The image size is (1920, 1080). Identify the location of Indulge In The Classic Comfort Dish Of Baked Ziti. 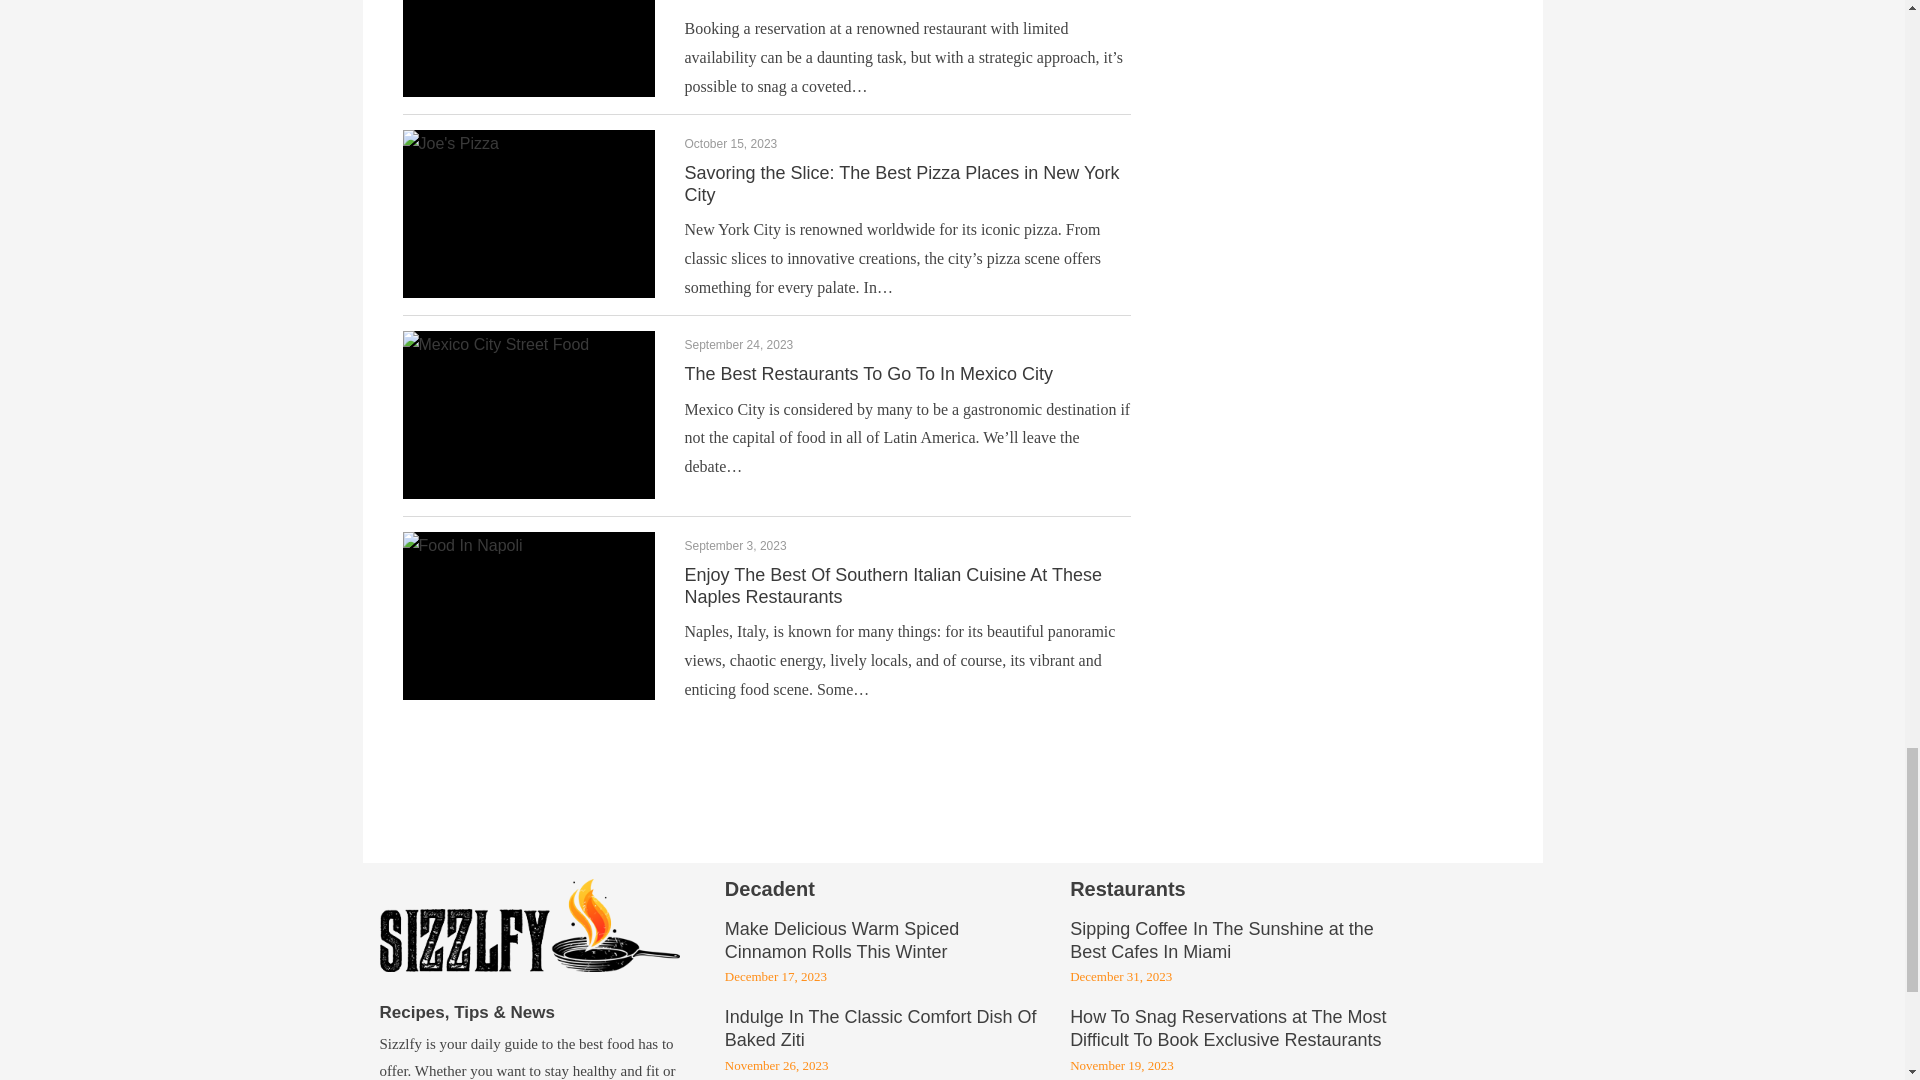
(880, 1029).